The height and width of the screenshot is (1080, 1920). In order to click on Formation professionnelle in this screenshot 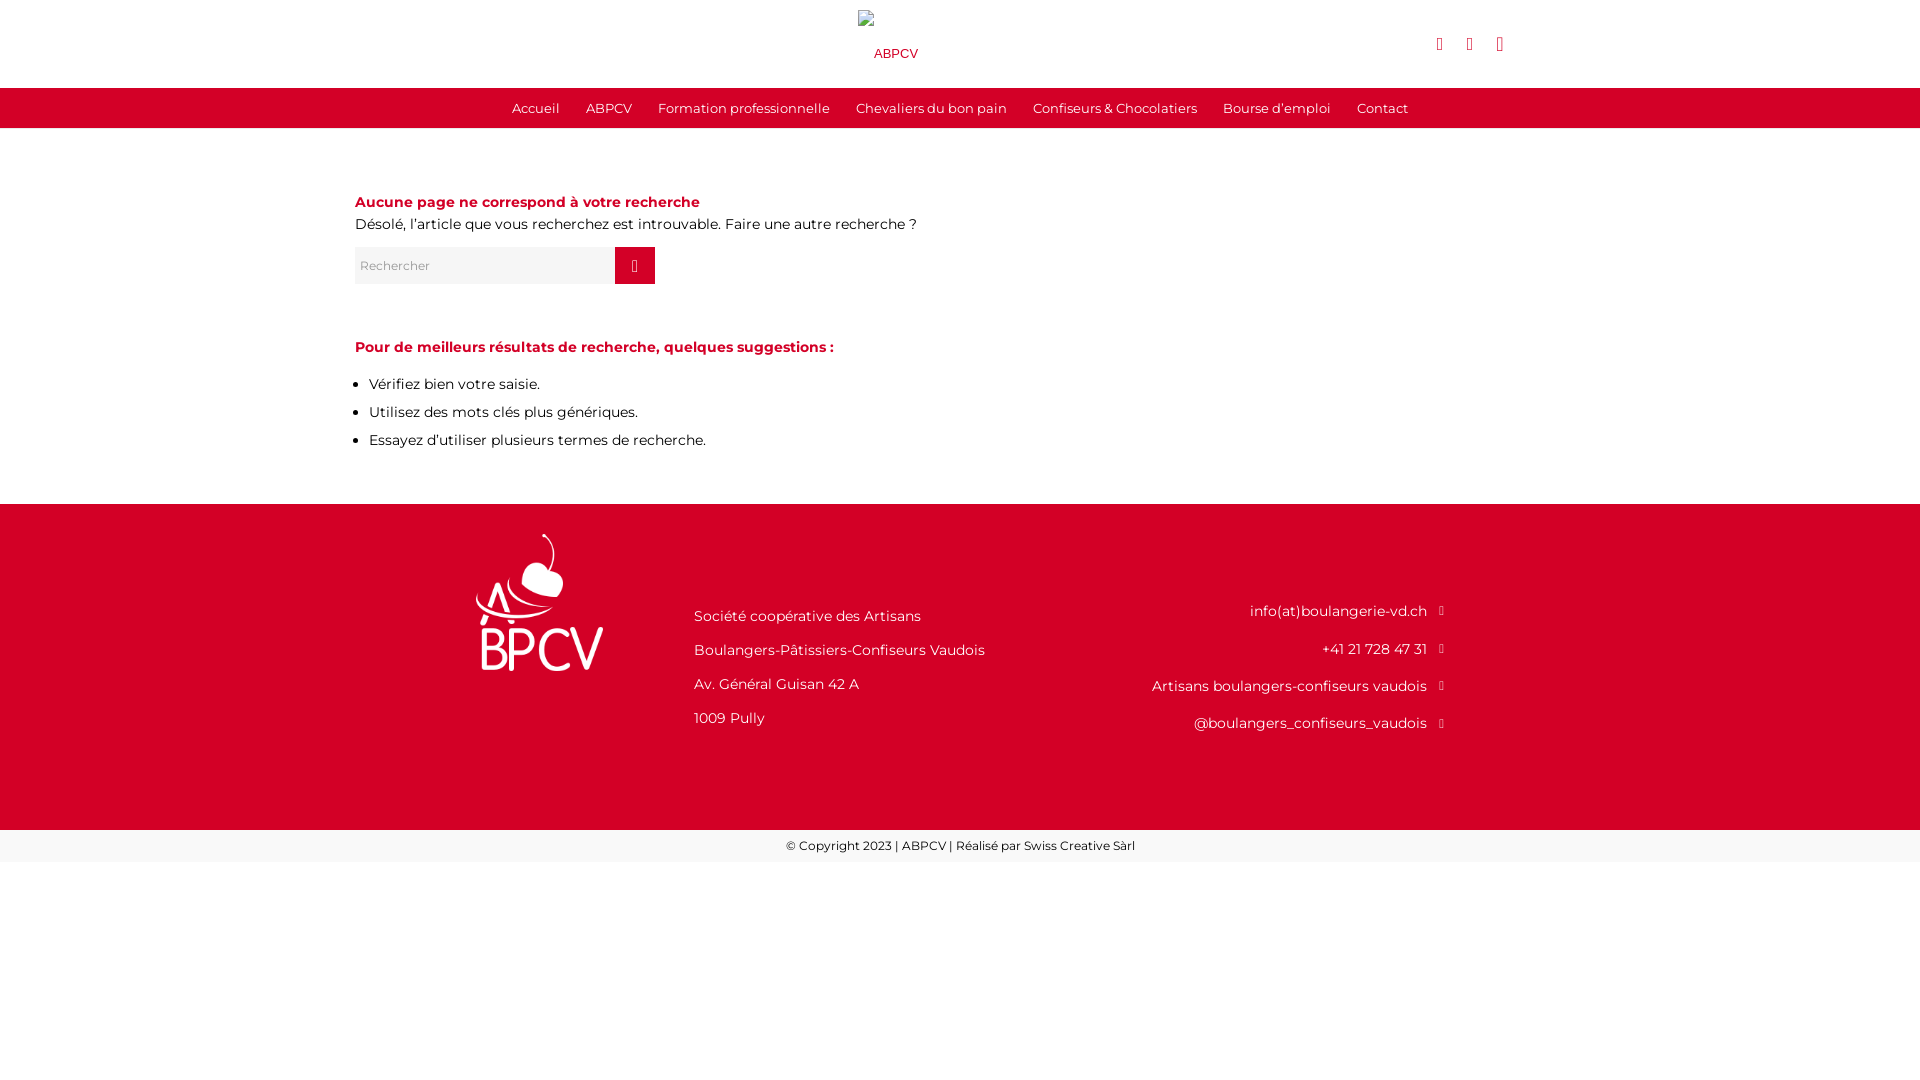, I will do `click(744, 108)`.